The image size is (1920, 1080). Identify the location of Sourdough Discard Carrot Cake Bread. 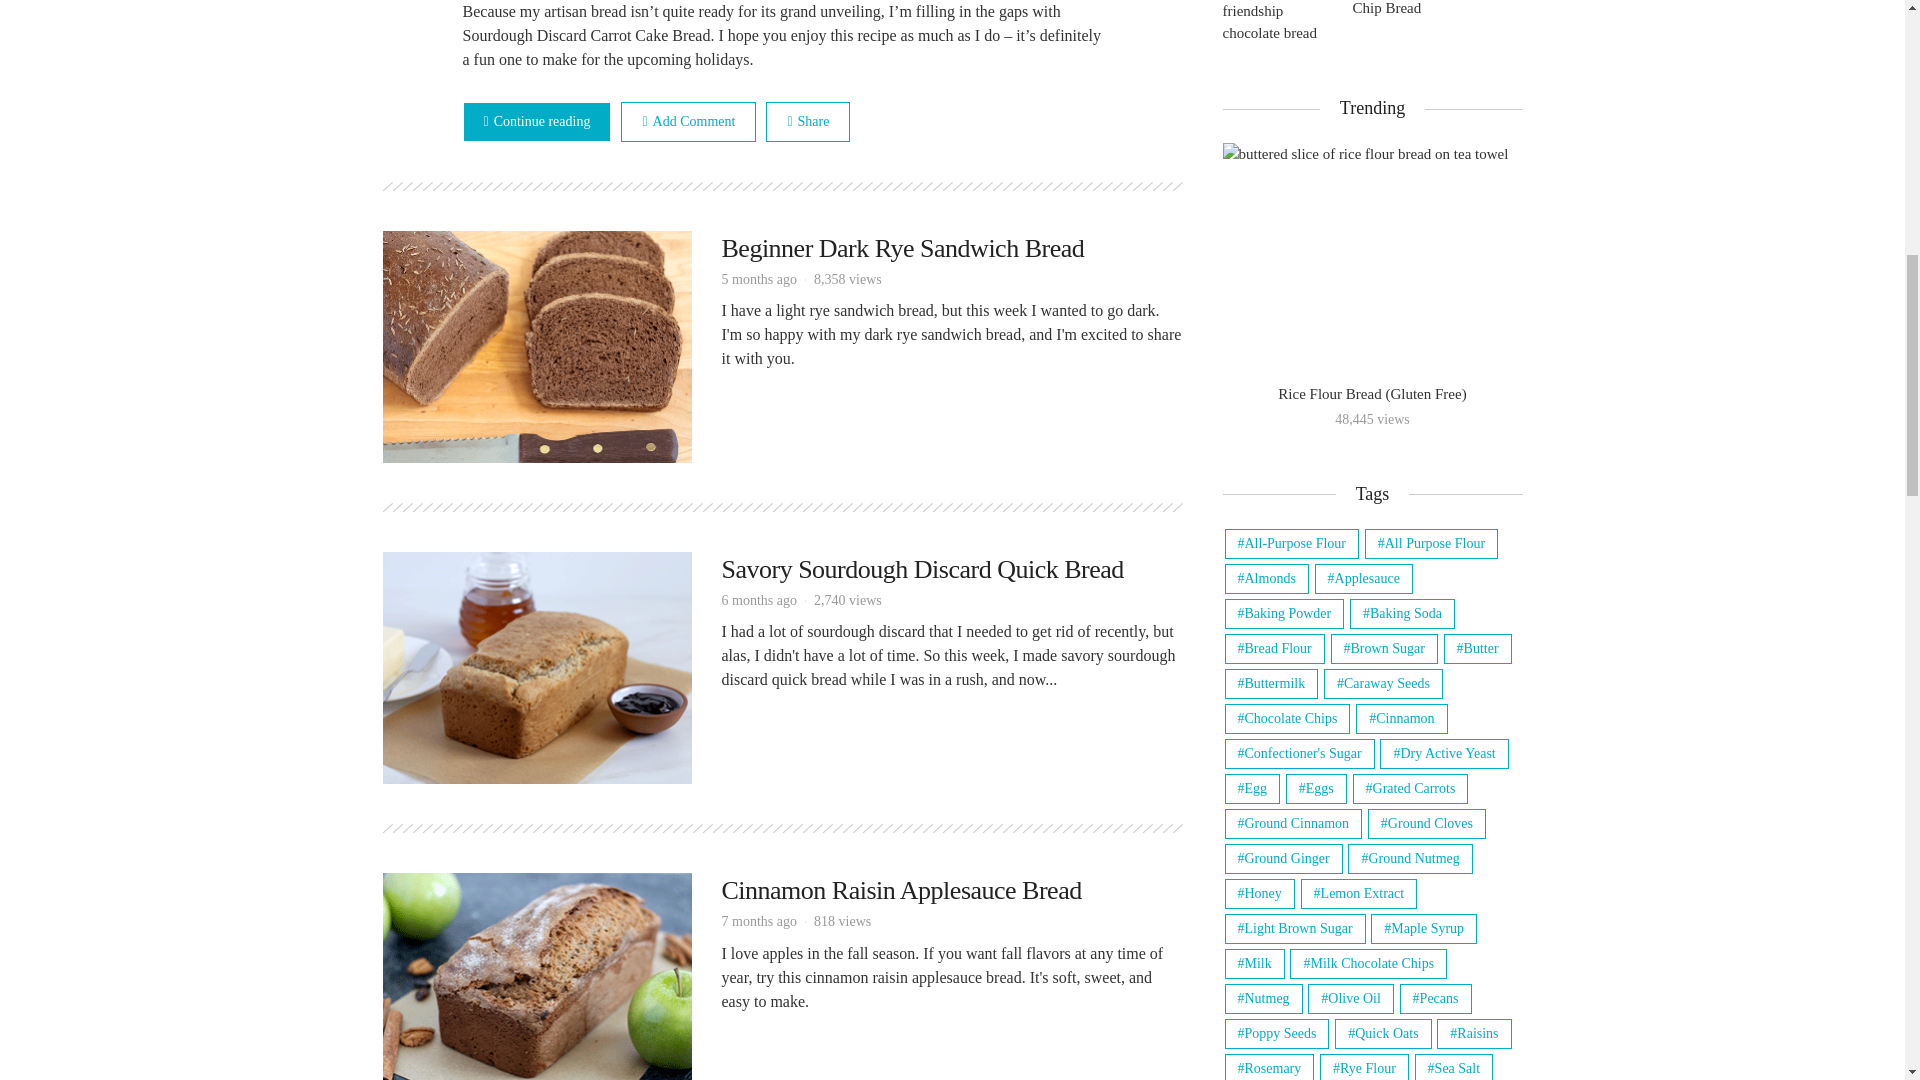
(536, 121).